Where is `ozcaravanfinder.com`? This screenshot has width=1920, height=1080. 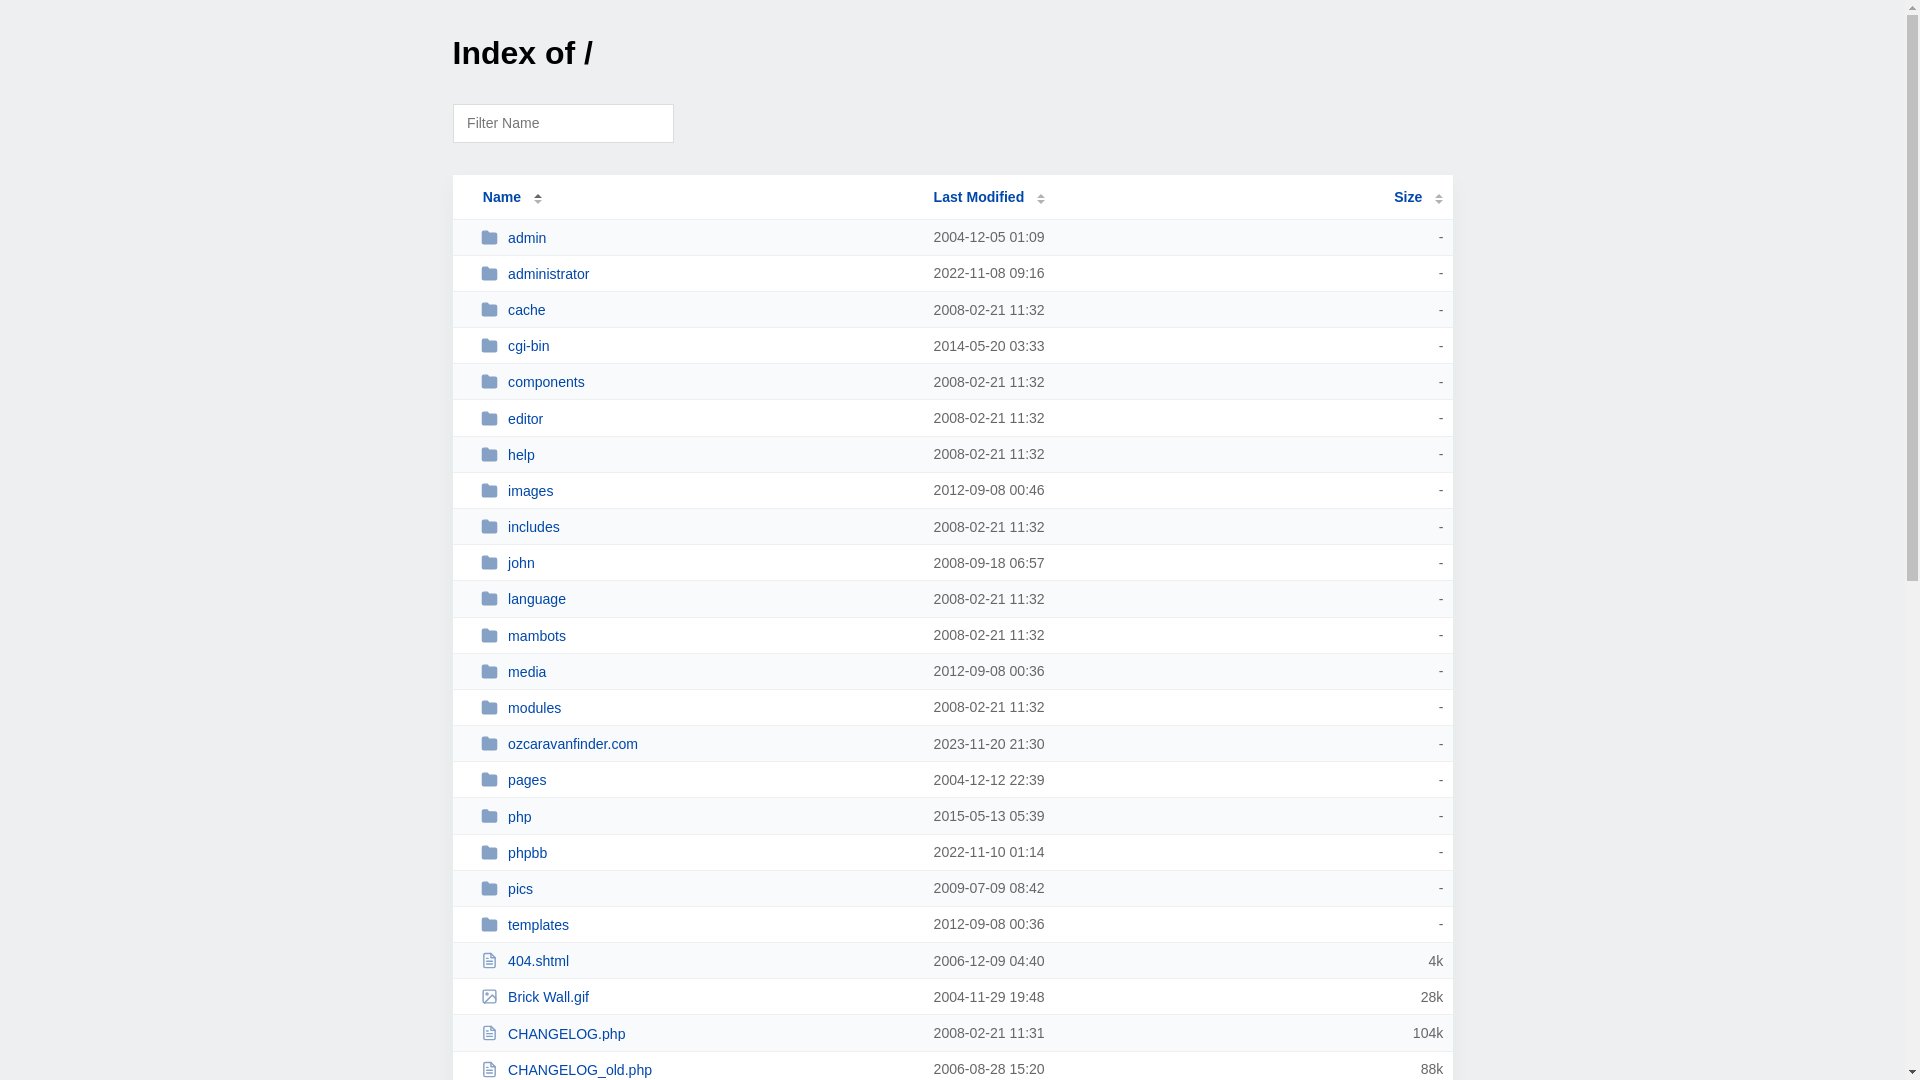
ozcaravanfinder.com is located at coordinates (698, 744).